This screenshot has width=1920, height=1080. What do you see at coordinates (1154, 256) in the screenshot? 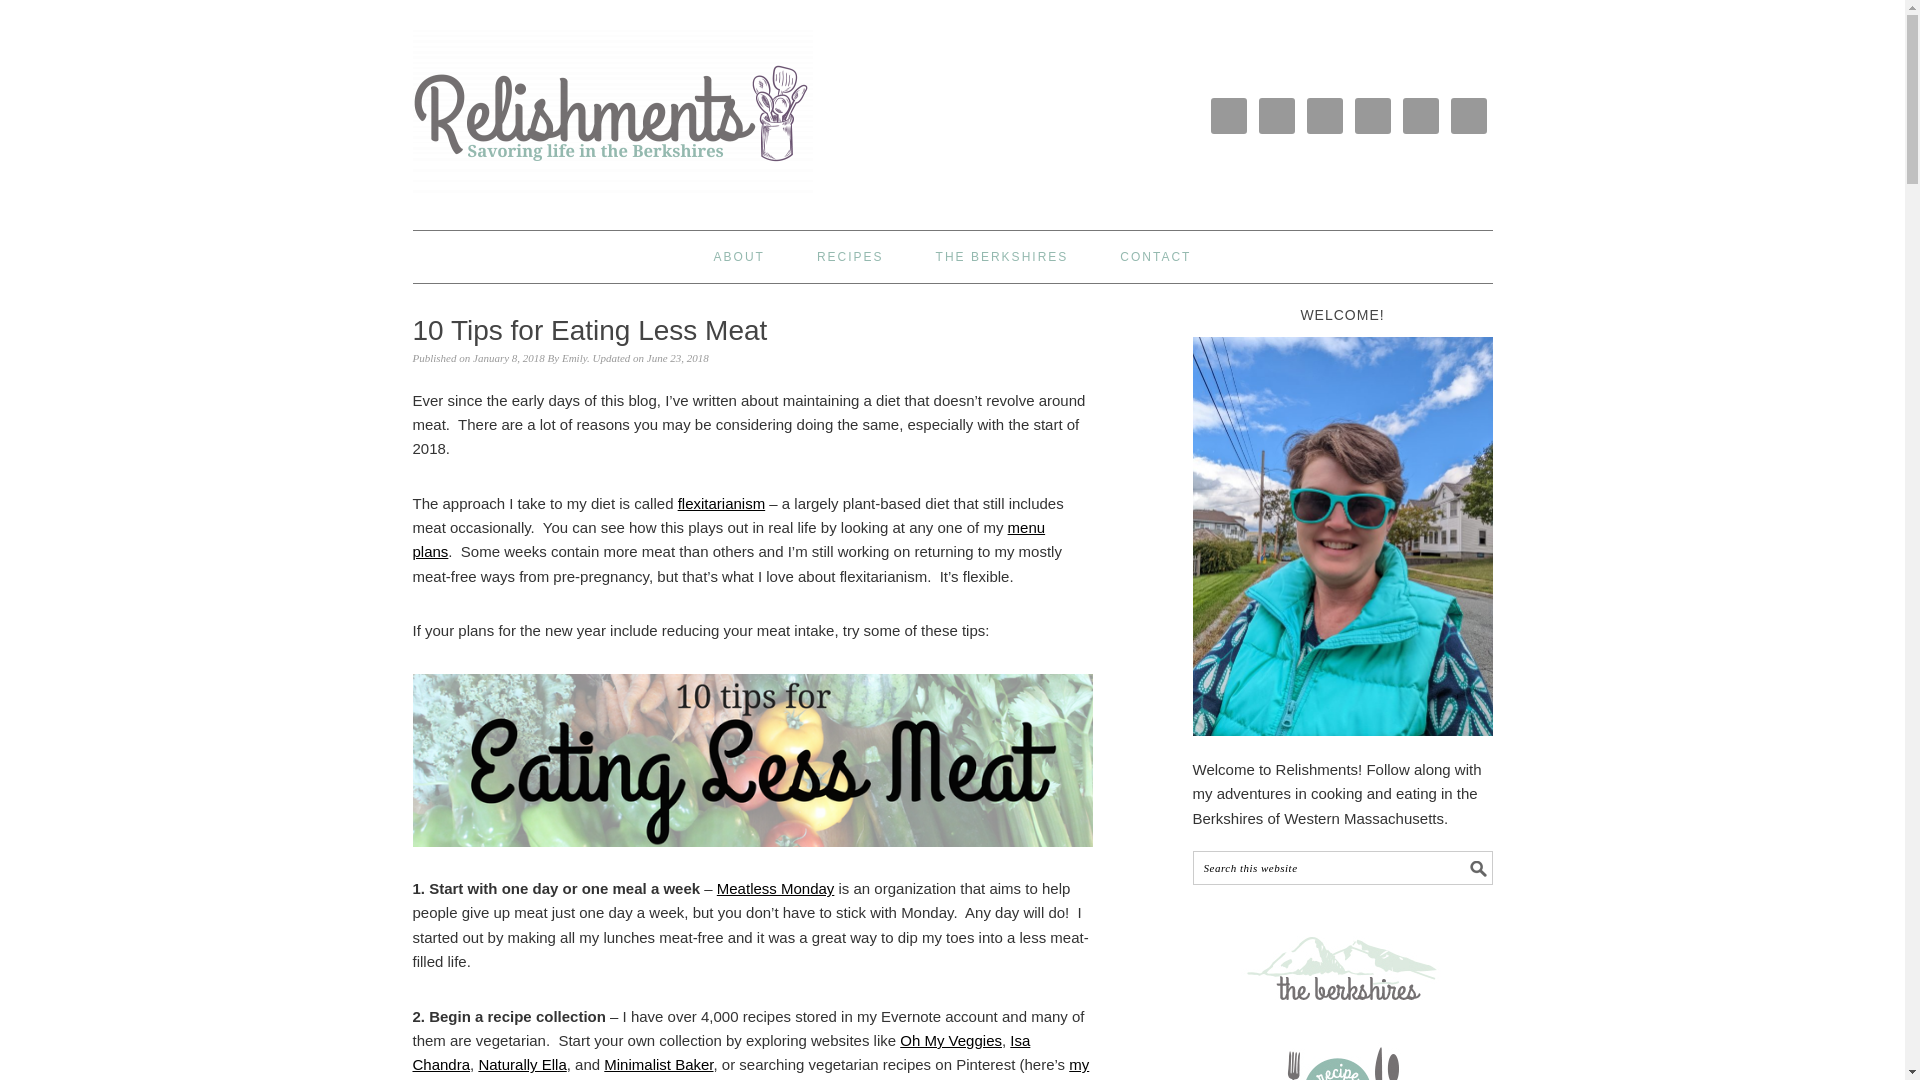
I see `CONTACT` at bounding box center [1154, 256].